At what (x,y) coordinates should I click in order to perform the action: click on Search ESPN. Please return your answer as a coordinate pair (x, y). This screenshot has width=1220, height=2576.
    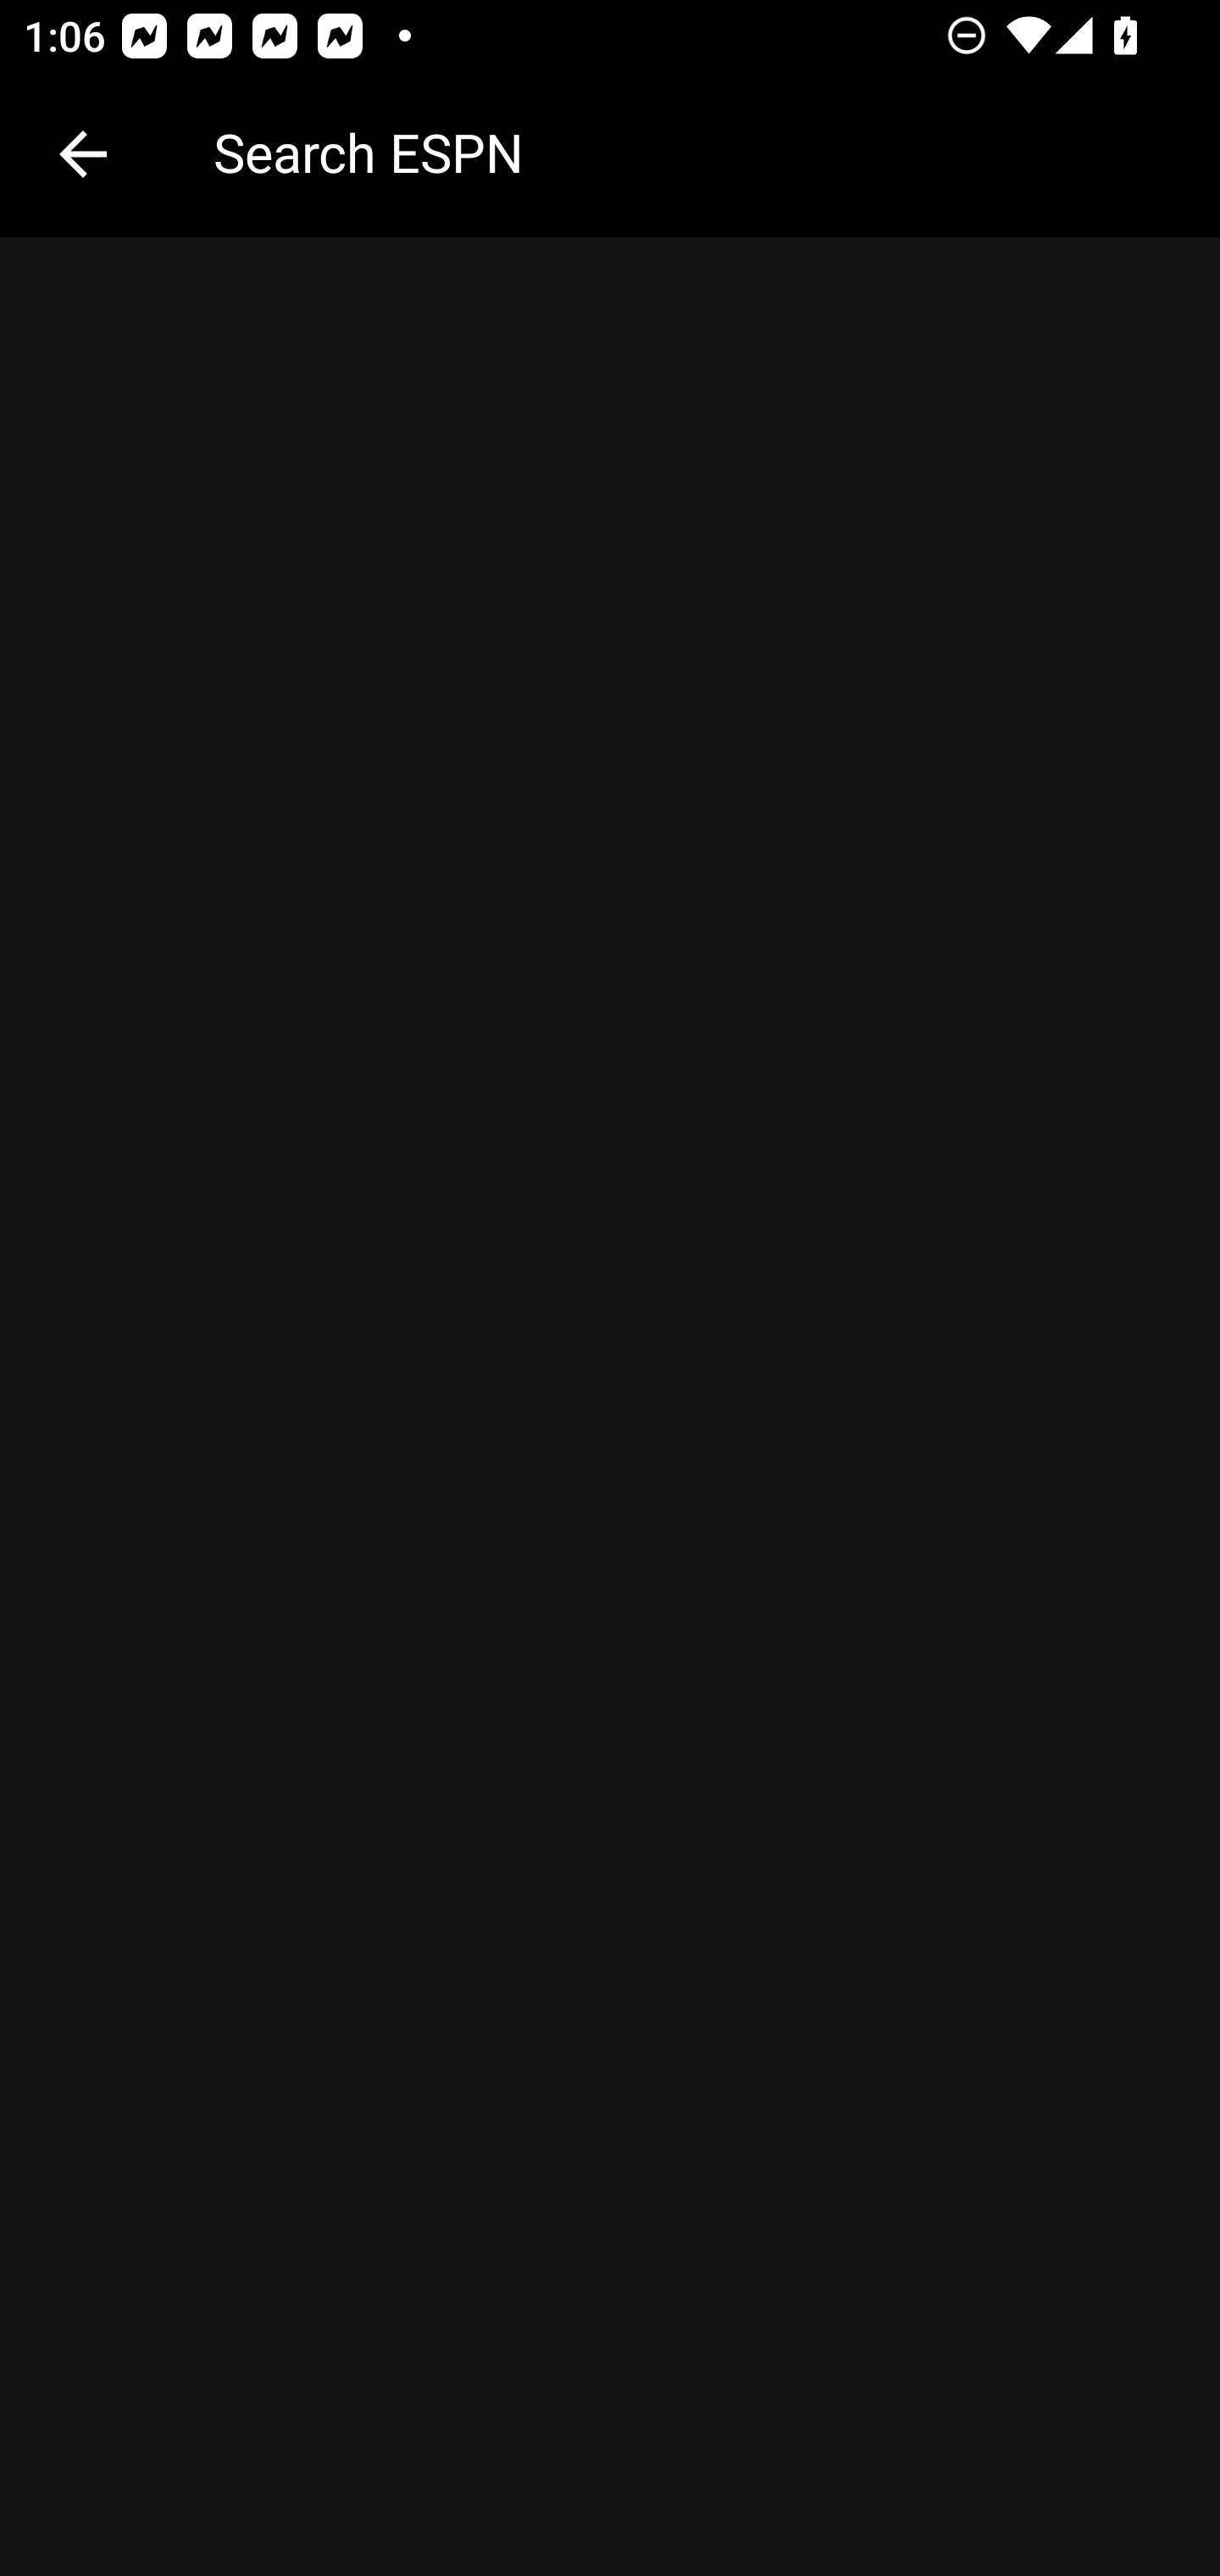
    Looking at the image, I should click on (693, 152).